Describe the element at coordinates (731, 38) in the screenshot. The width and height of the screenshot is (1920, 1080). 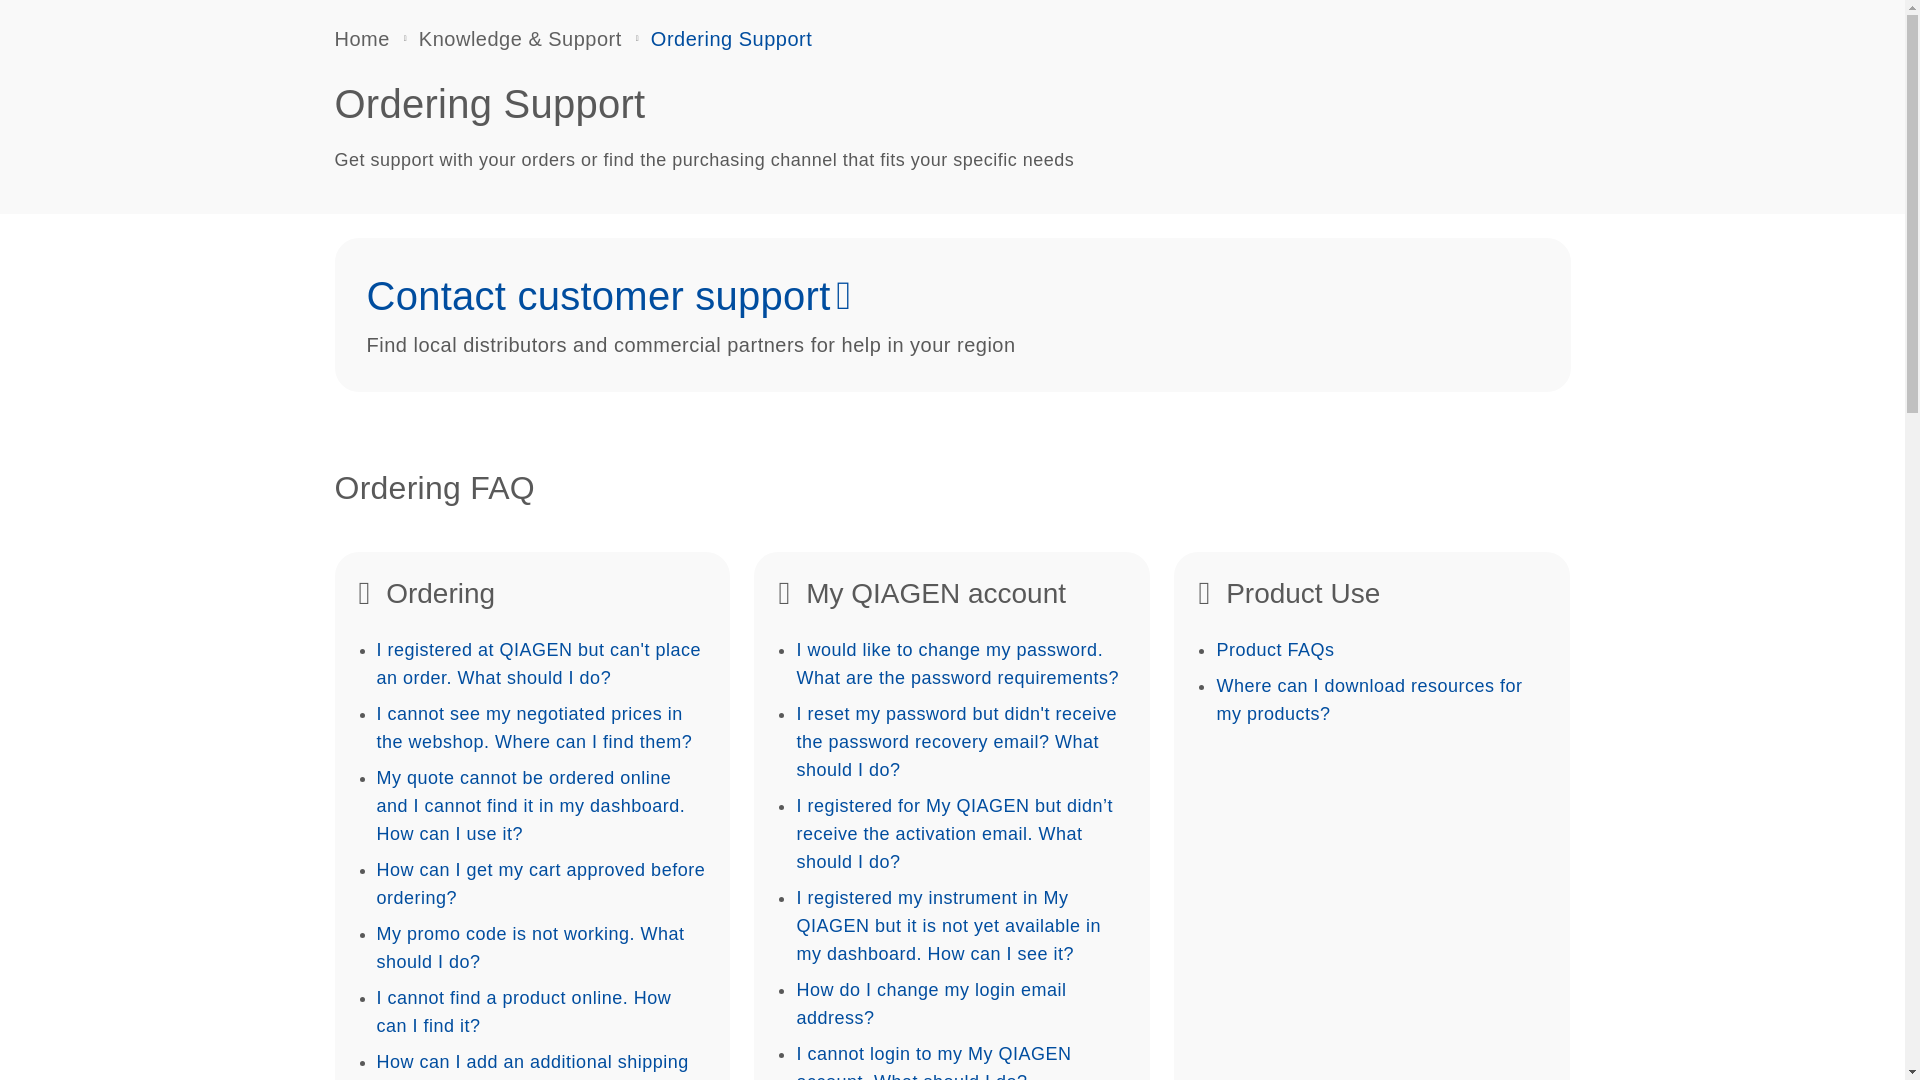
I see `Ordering Support` at that location.